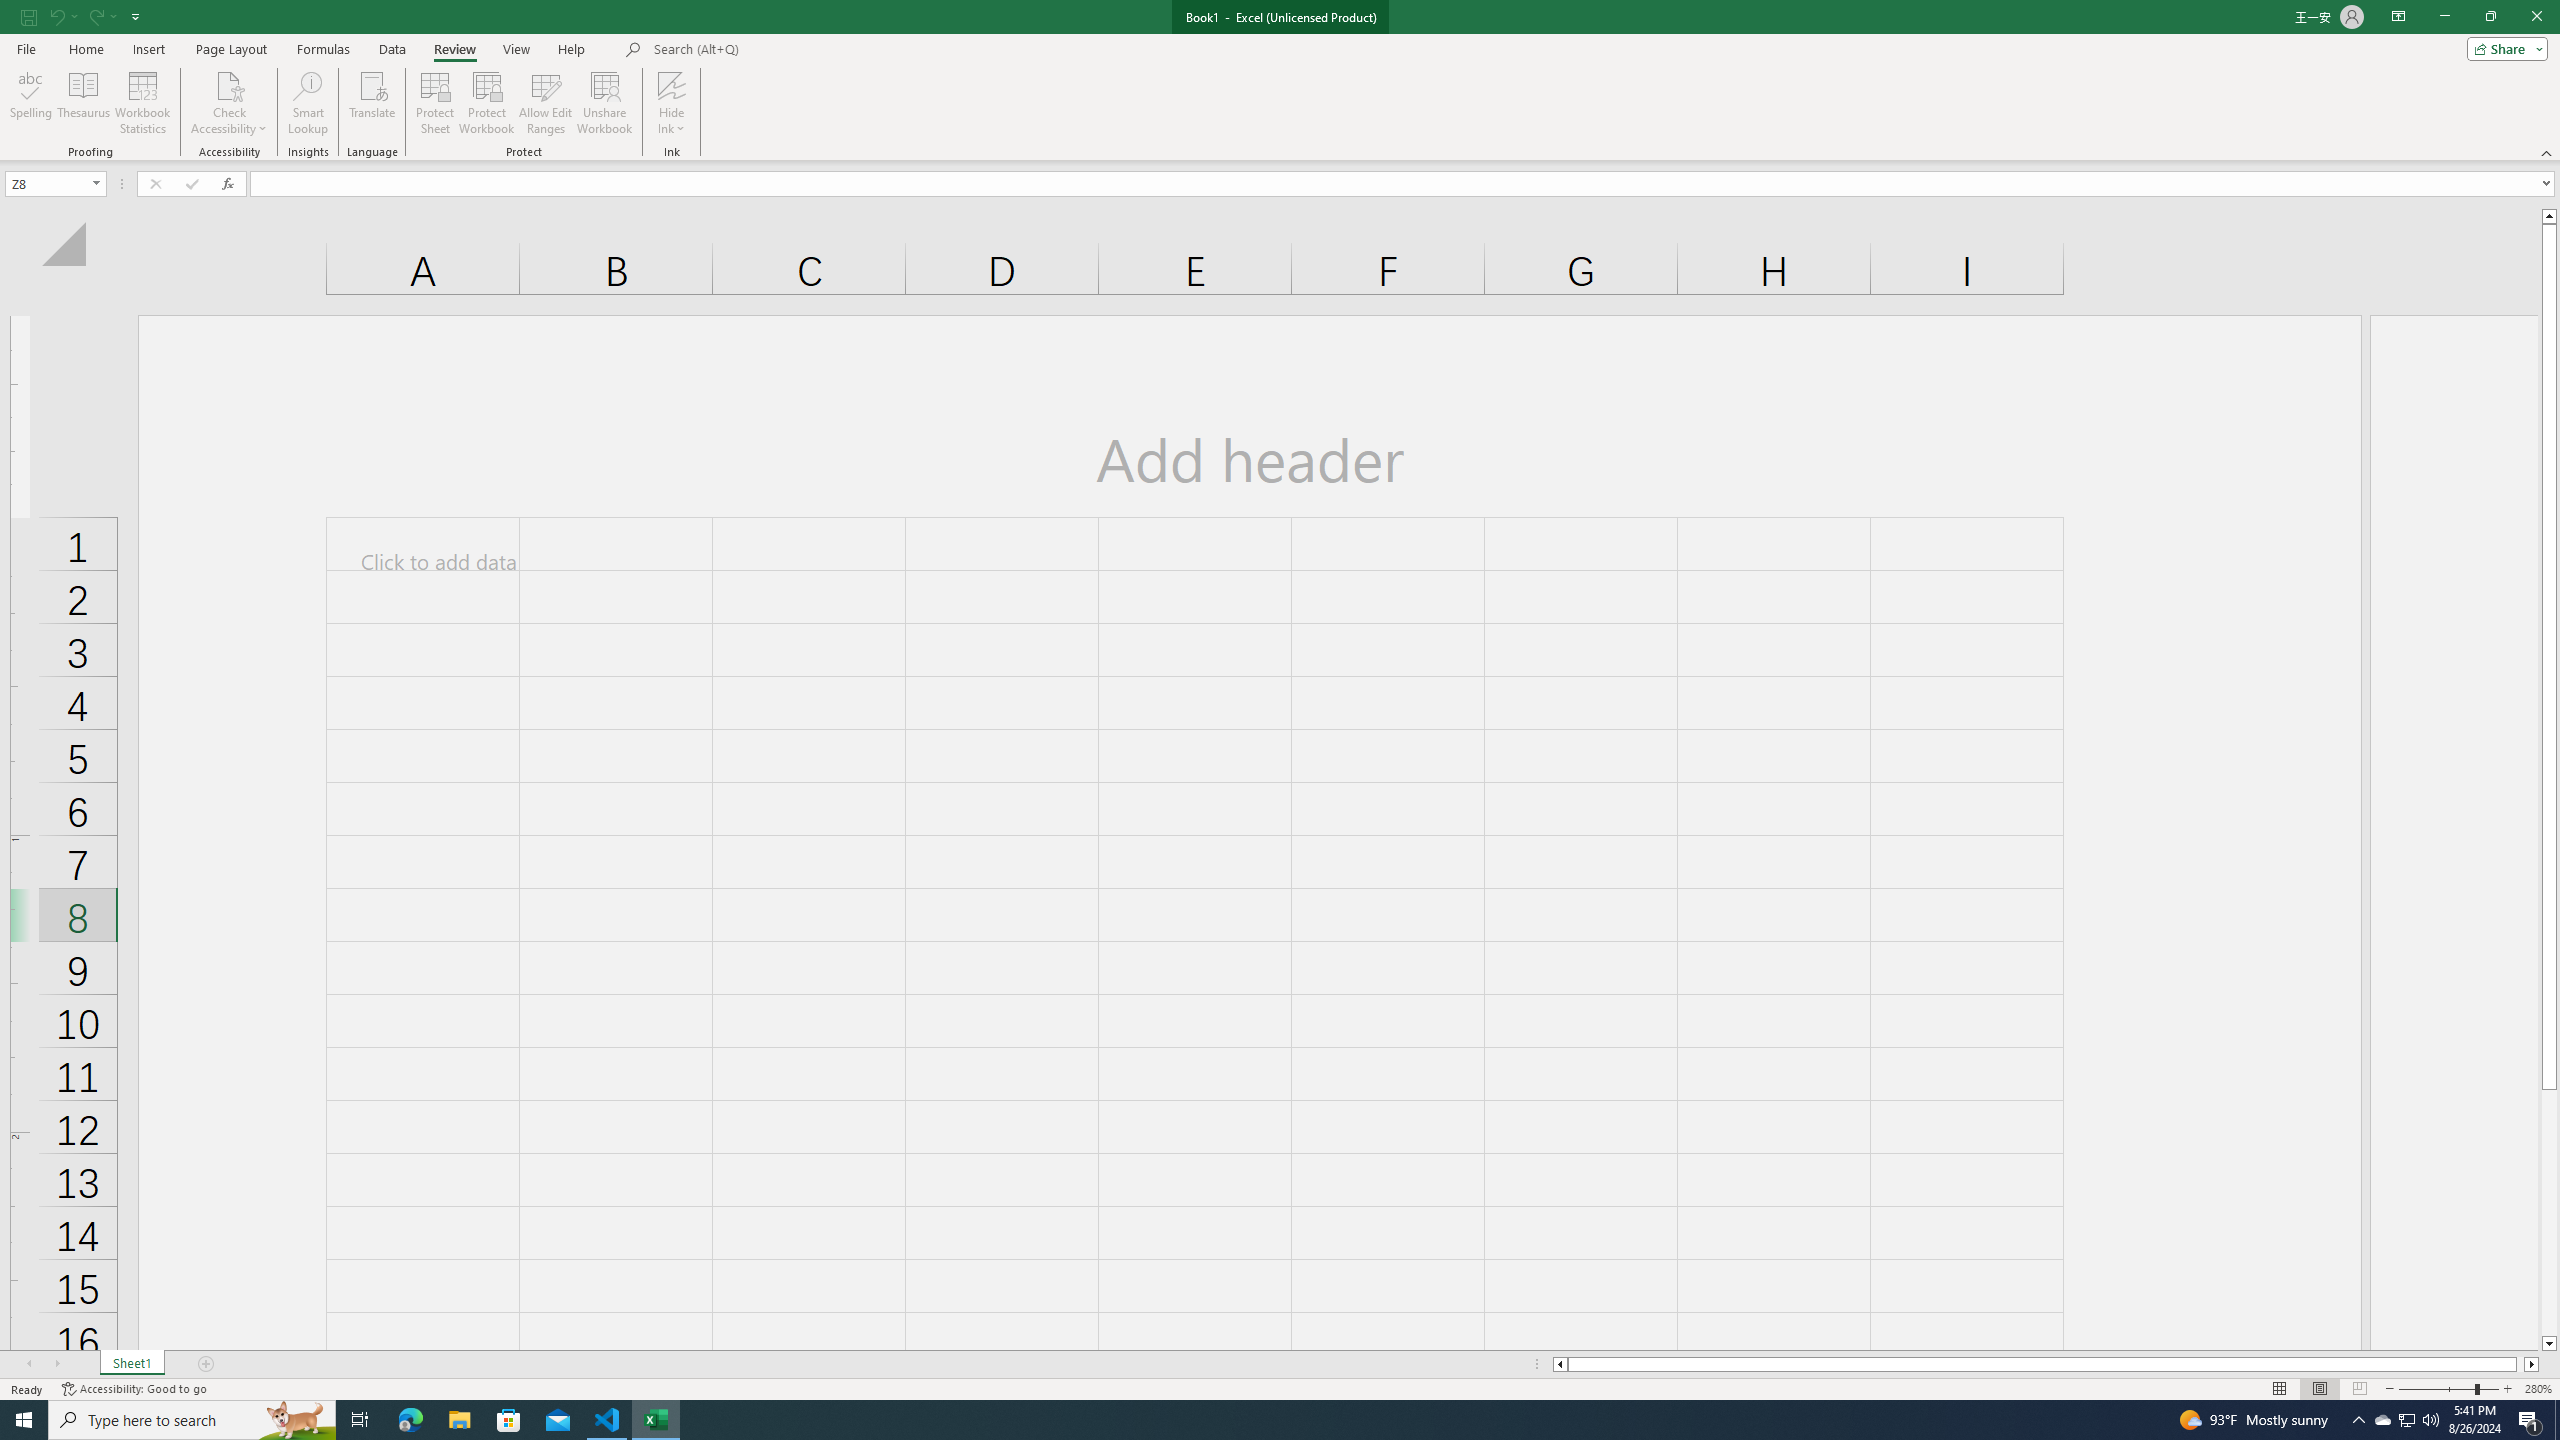 The width and height of the screenshot is (2560, 1440). What do you see at coordinates (30, 103) in the screenshot?
I see `Spelling...` at bounding box center [30, 103].